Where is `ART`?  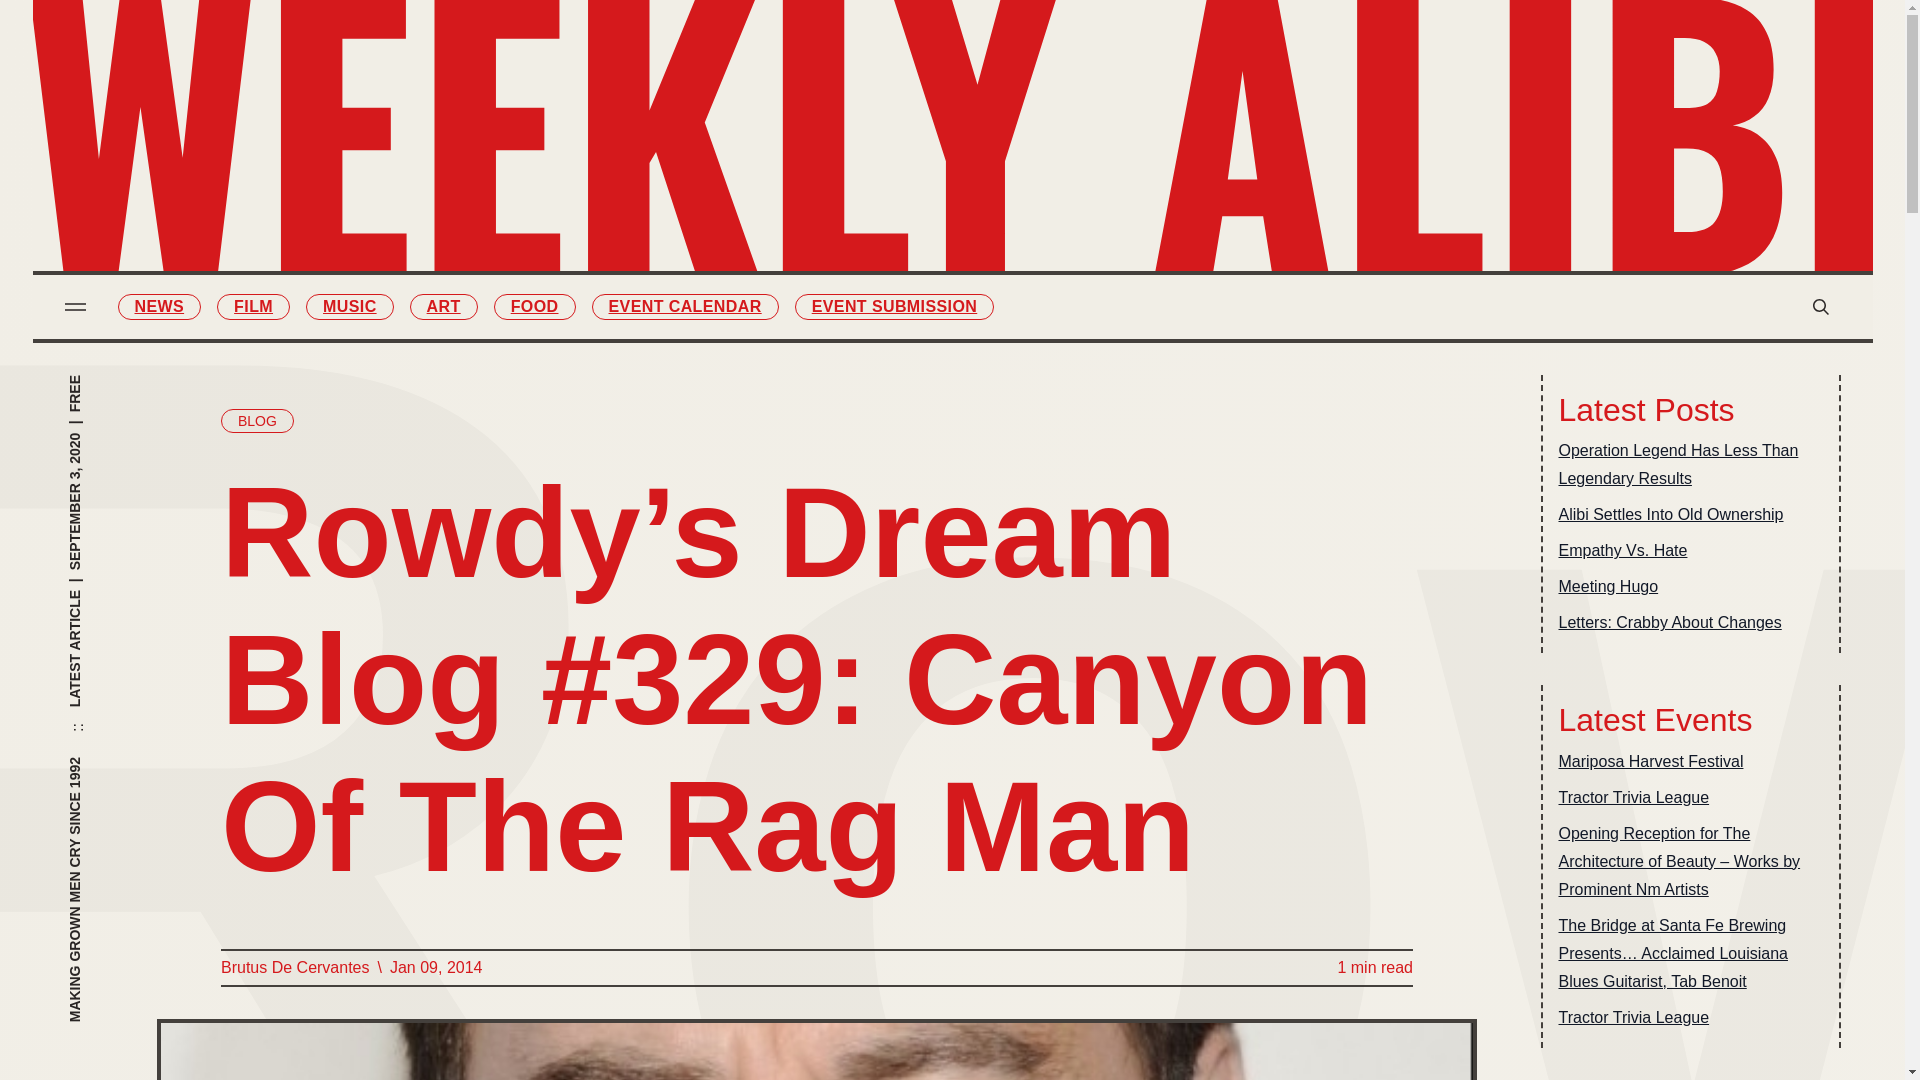 ART is located at coordinates (444, 306).